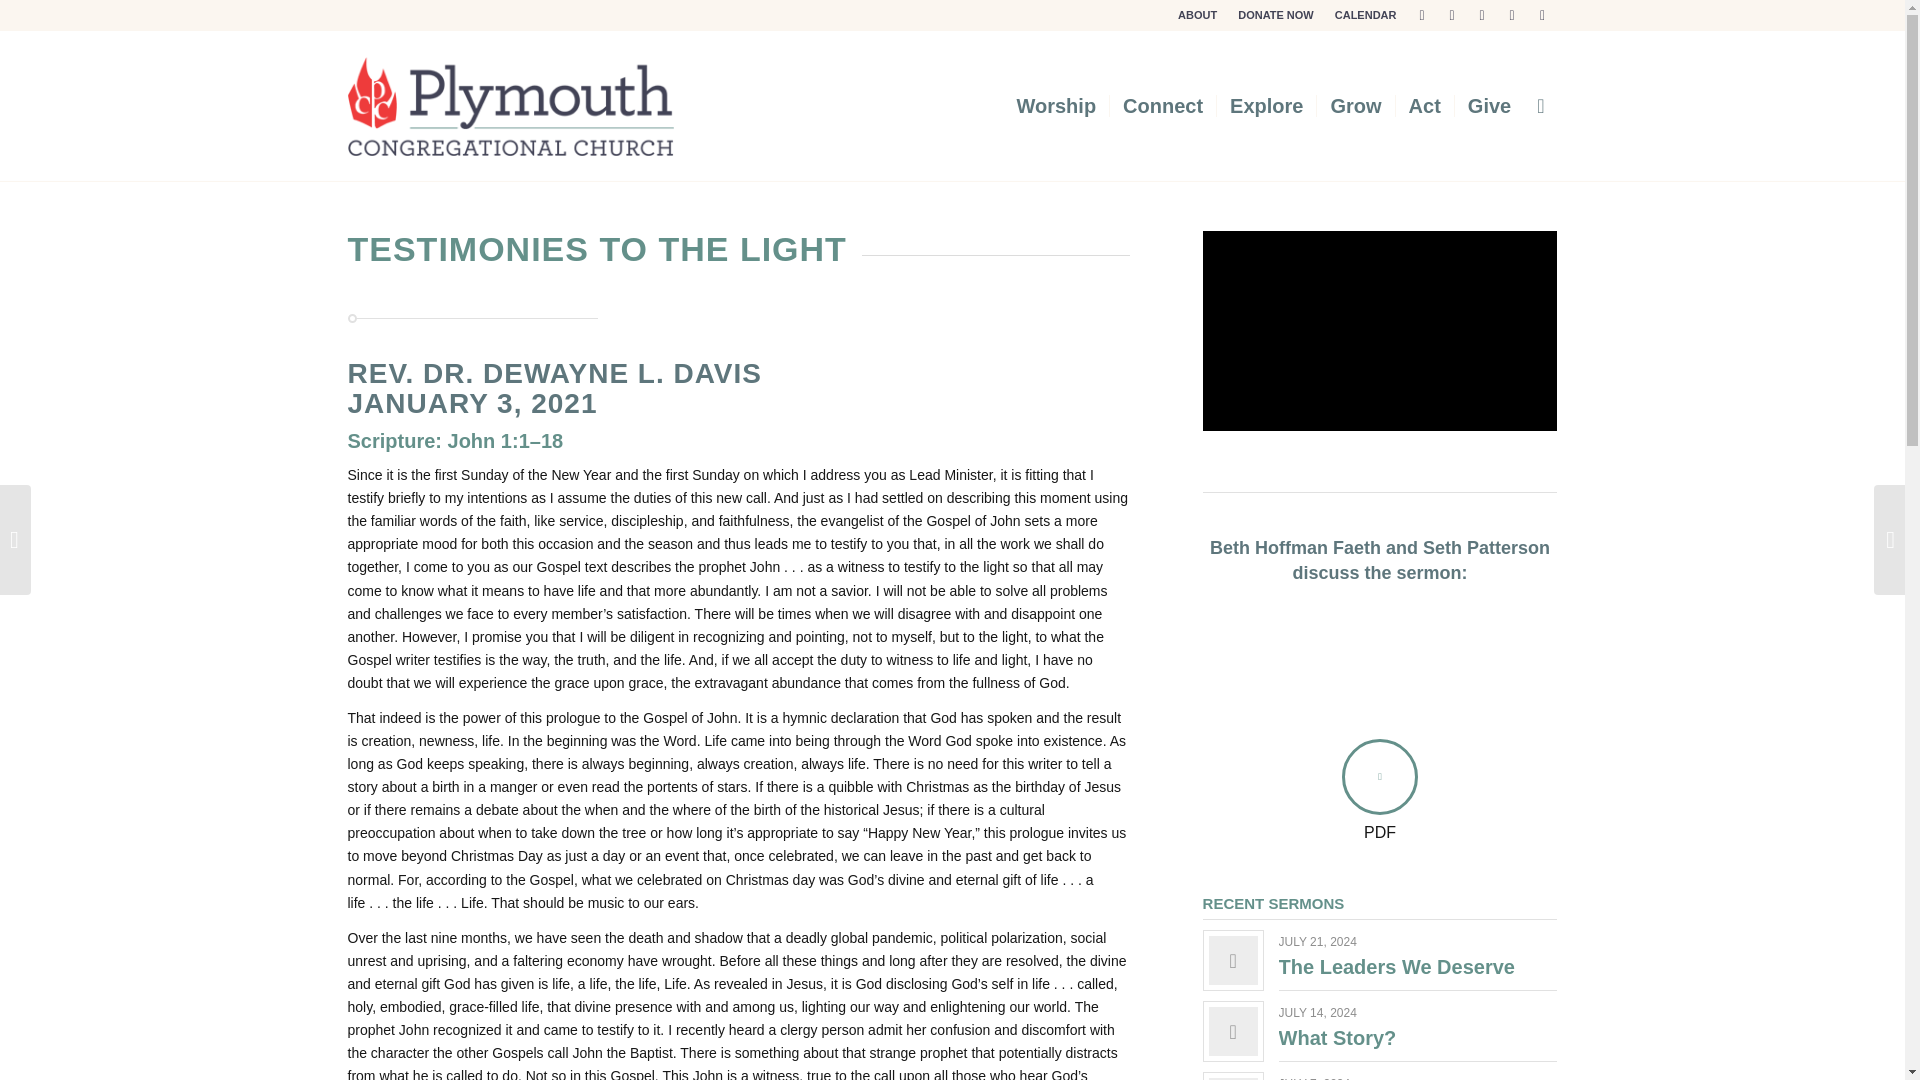 The width and height of the screenshot is (1920, 1080). I want to click on Link to: What Story?, so click(1233, 1031).